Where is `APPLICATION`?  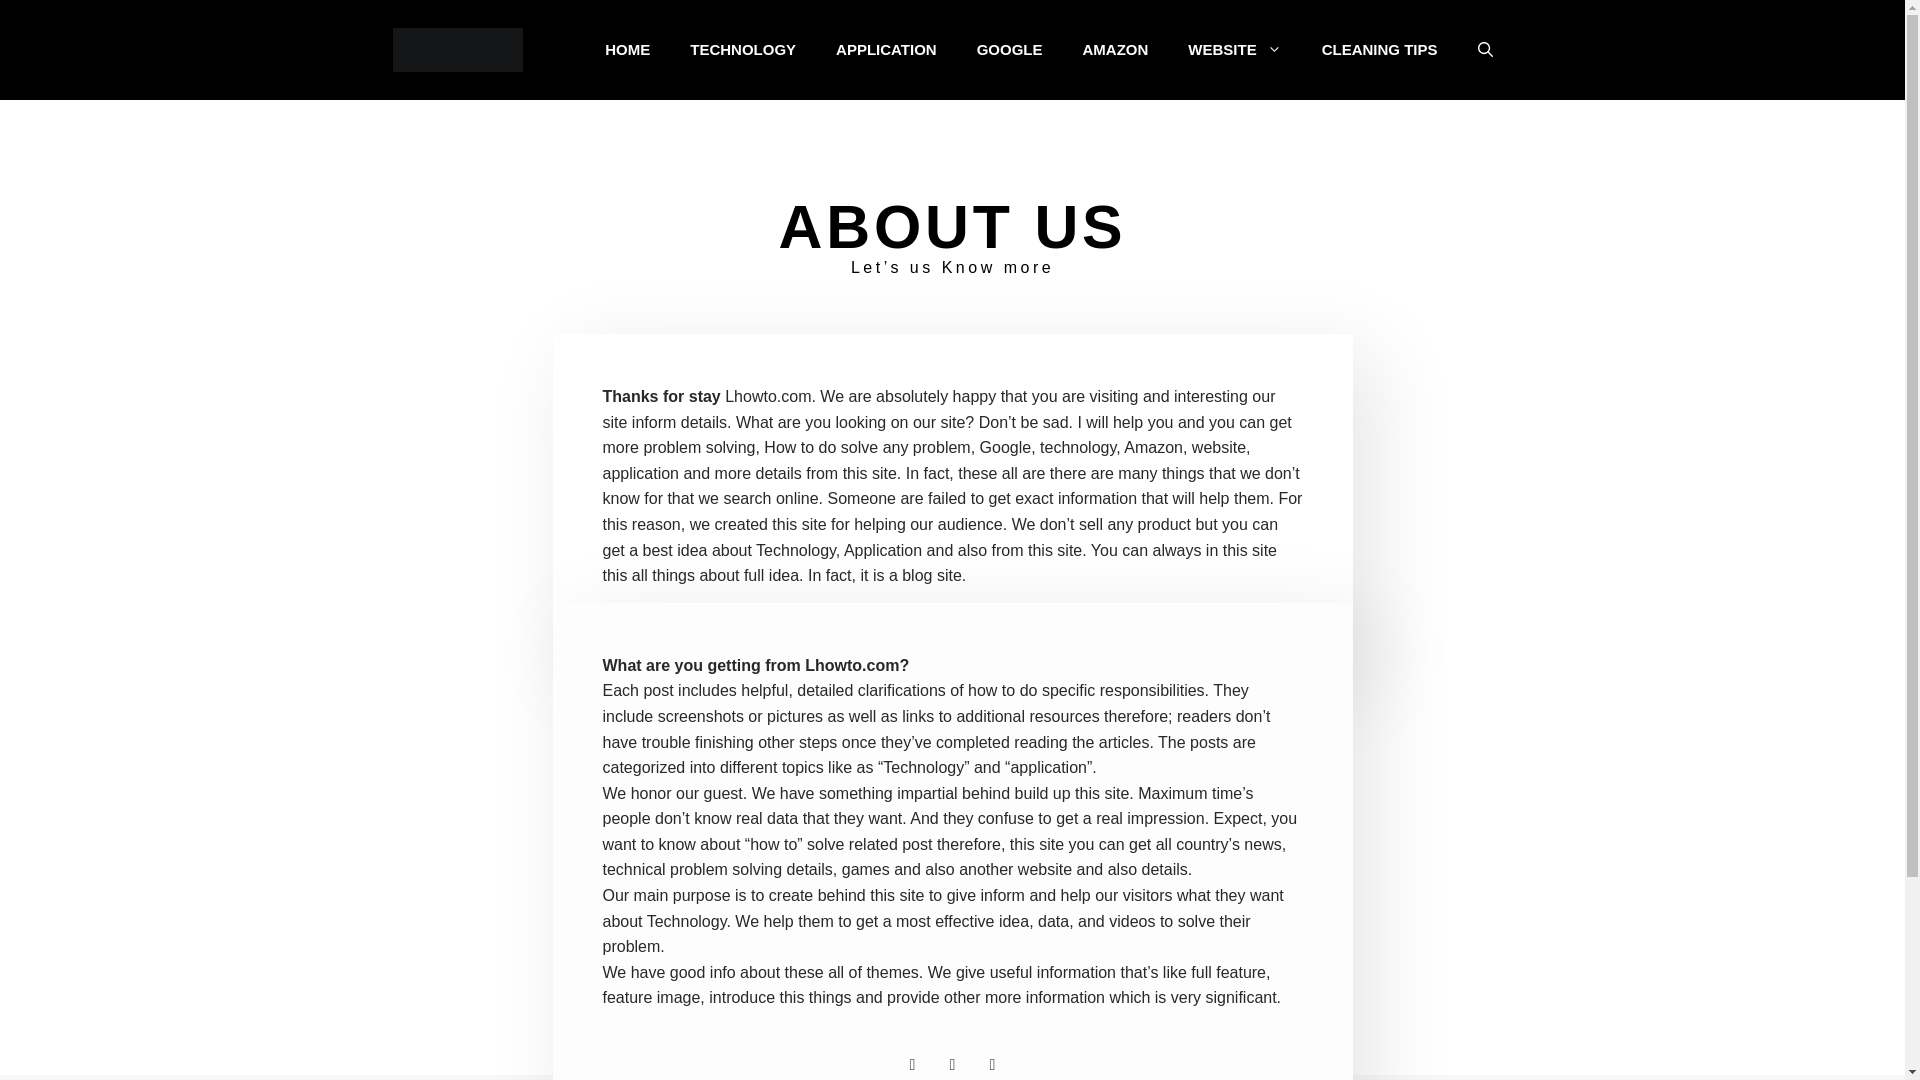
APPLICATION is located at coordinates (886, 50).